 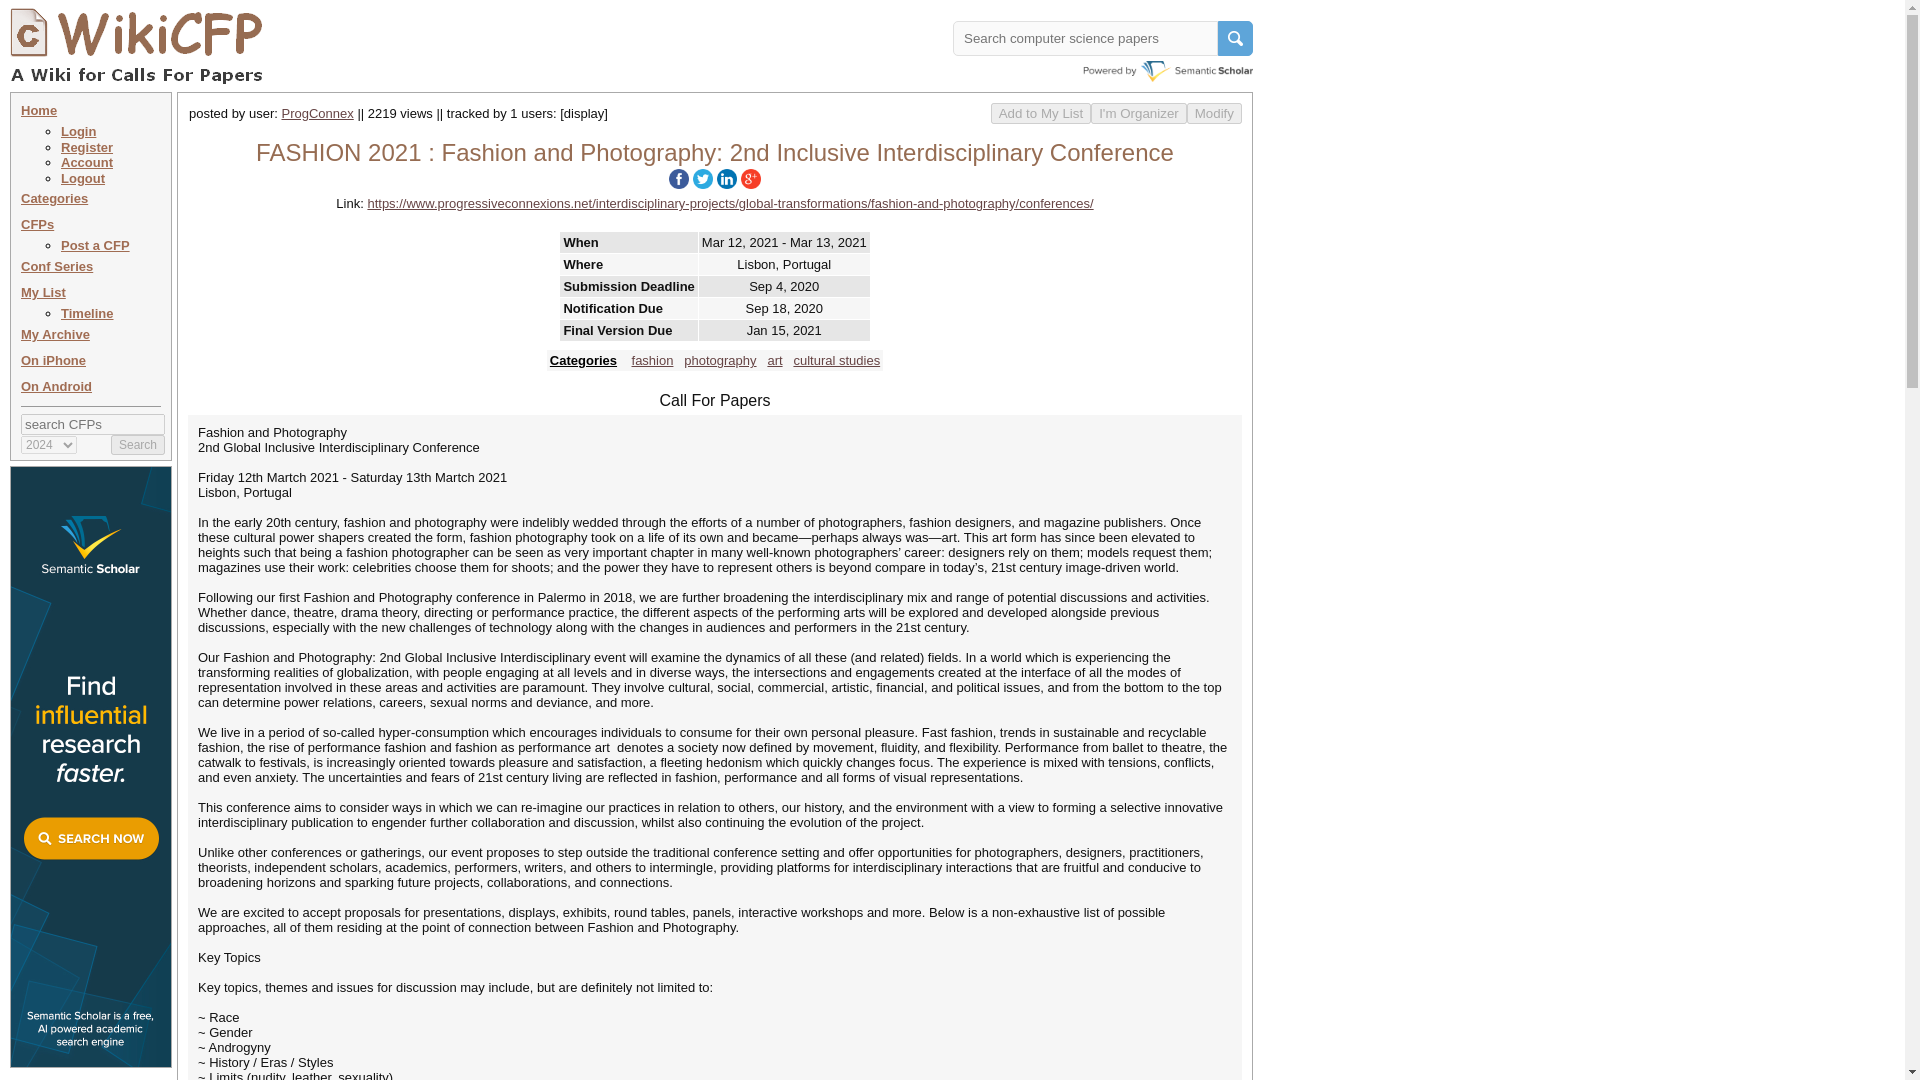 What do you see at coordinates (1214, 113) in the screenshot?
I see `Modify` at bounding box center [1214, 113].